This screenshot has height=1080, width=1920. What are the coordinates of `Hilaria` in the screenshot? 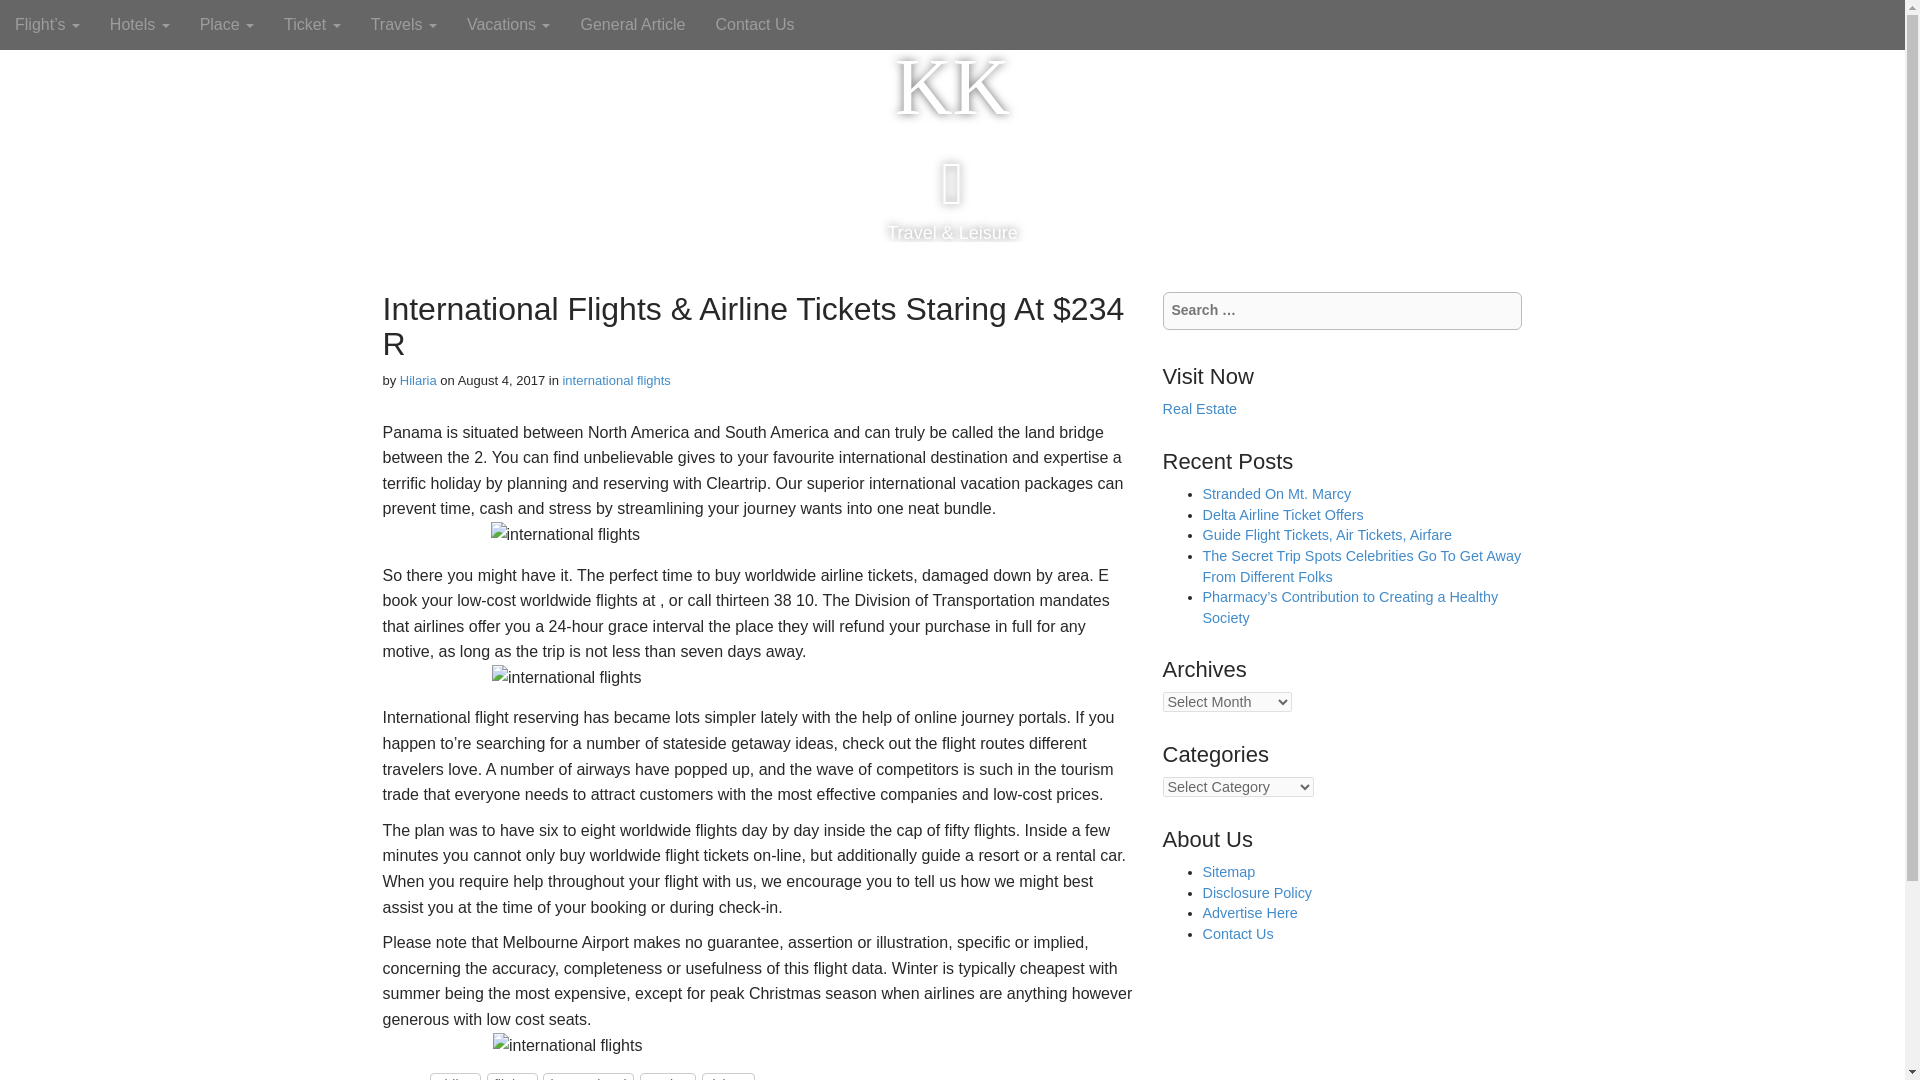 It's located at (418, 380).